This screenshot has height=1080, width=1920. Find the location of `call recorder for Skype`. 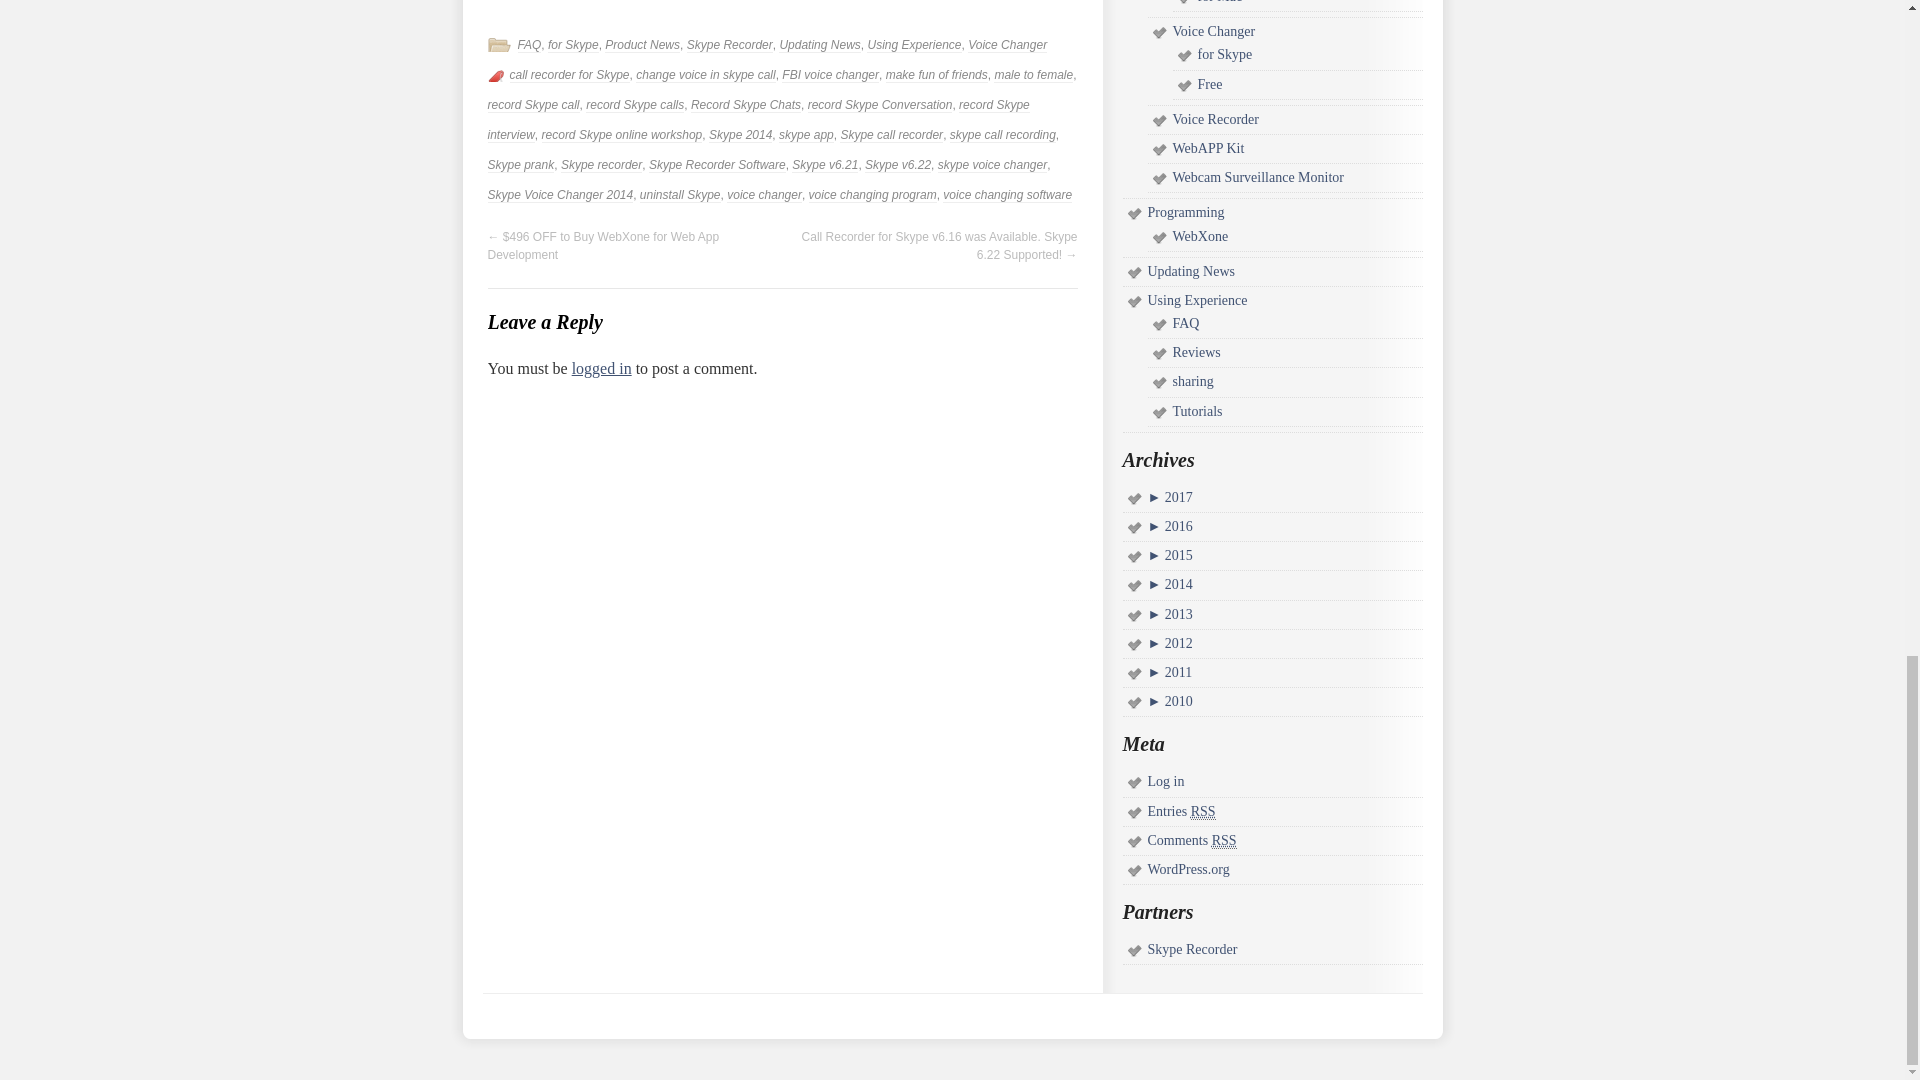

call recorder for Skype is located at coordinates (570, 76).